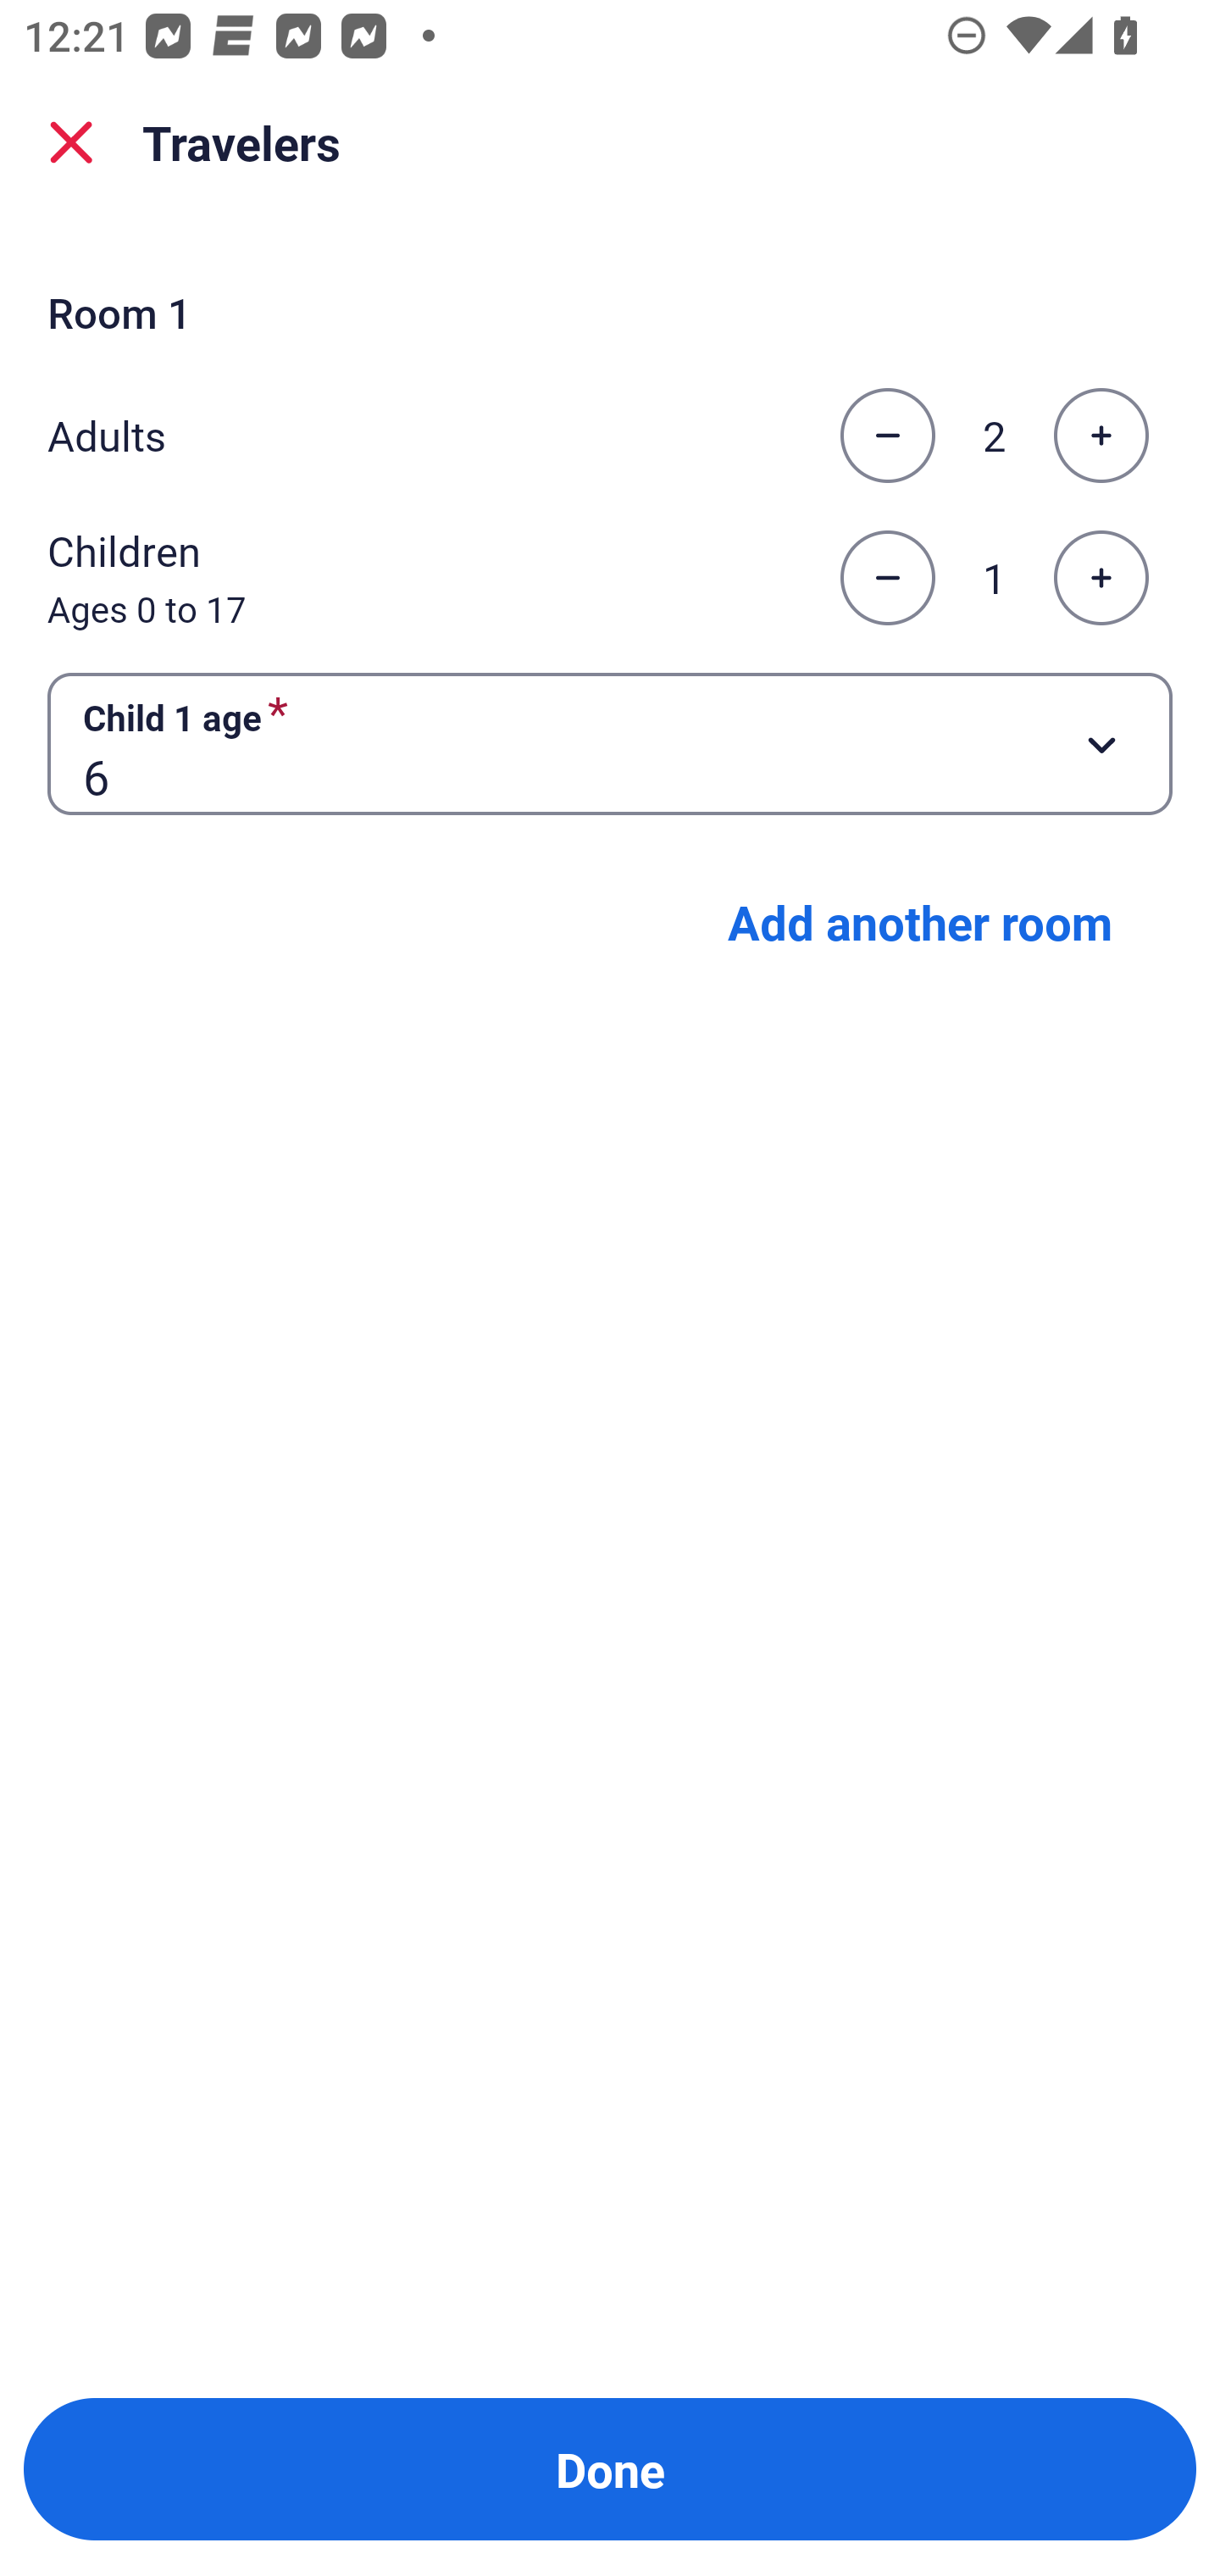 This screenshot has width=1220, height=2576. What do you see at coordinates (920, 922) in the screenshot?
I see `Add another room` at bounding box center [920, 922].